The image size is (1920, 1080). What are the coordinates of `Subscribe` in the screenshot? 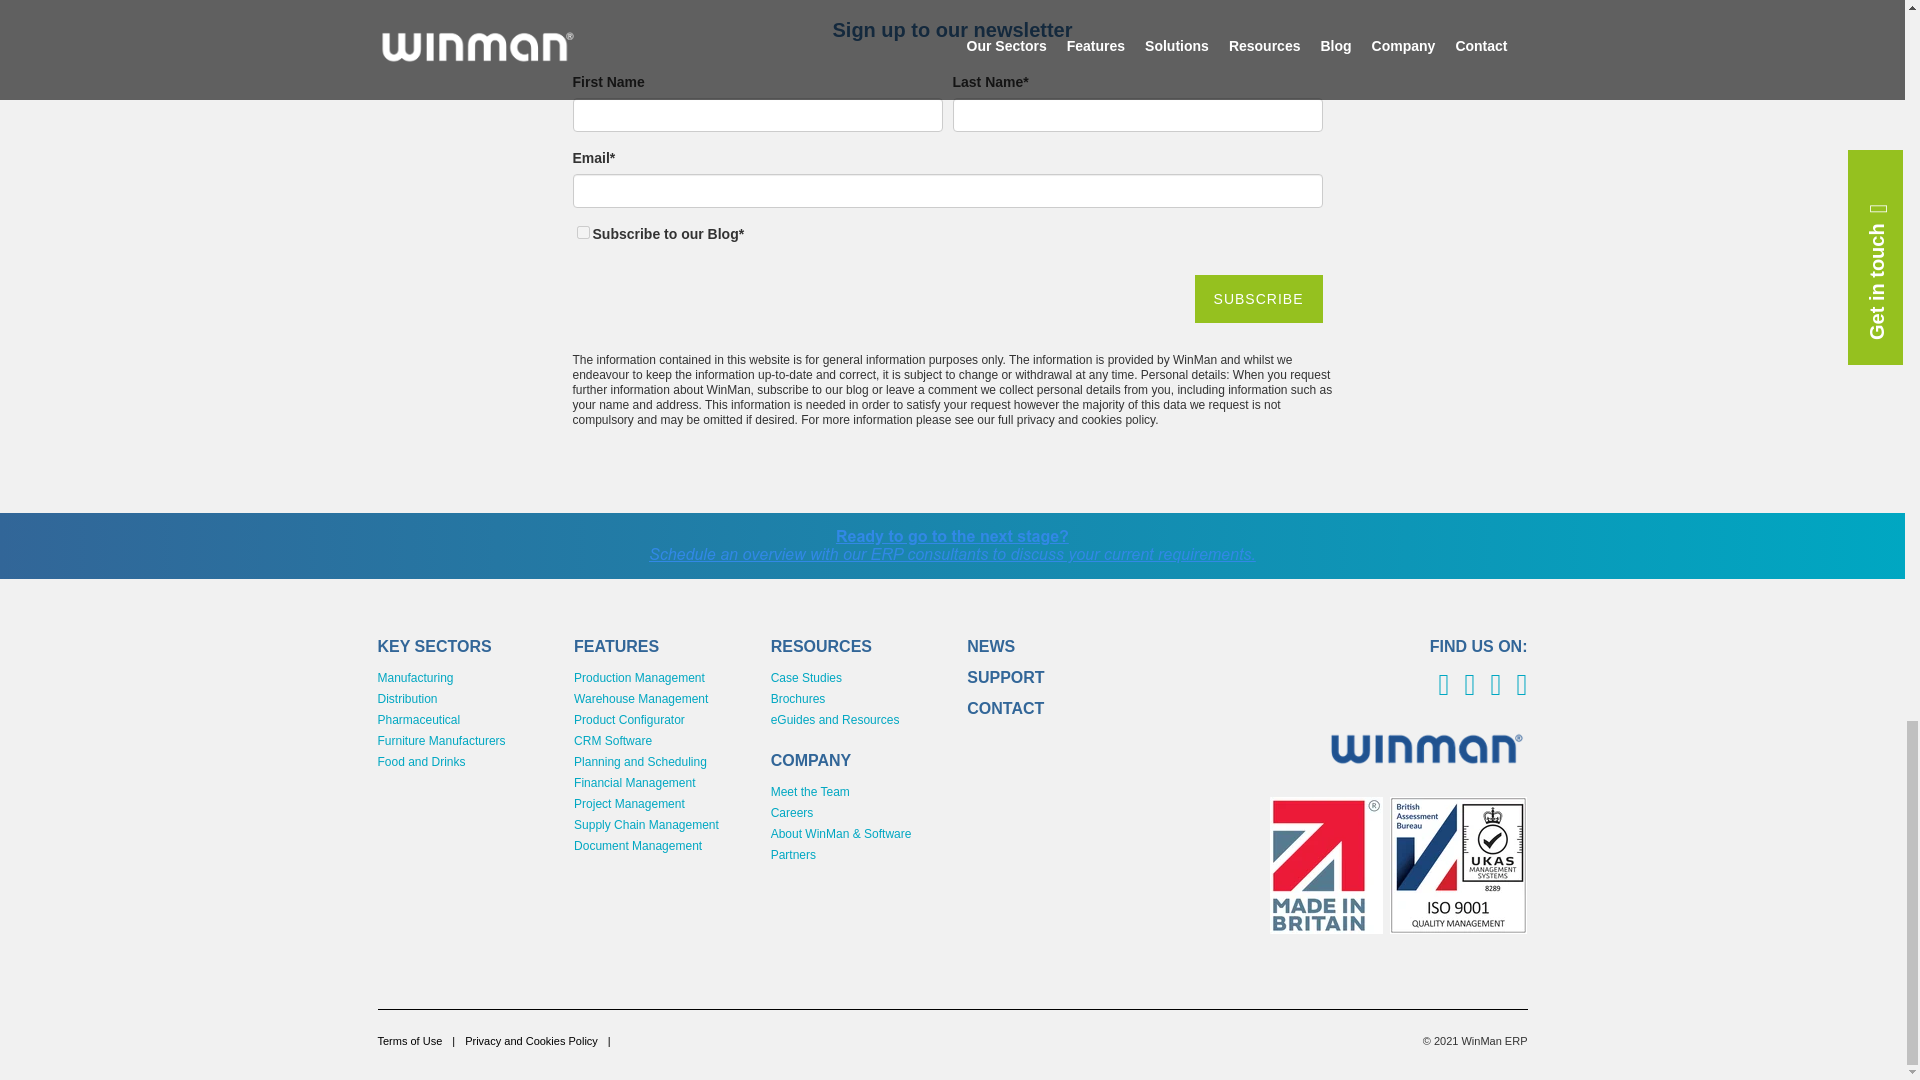 It's located at (1258, 298).